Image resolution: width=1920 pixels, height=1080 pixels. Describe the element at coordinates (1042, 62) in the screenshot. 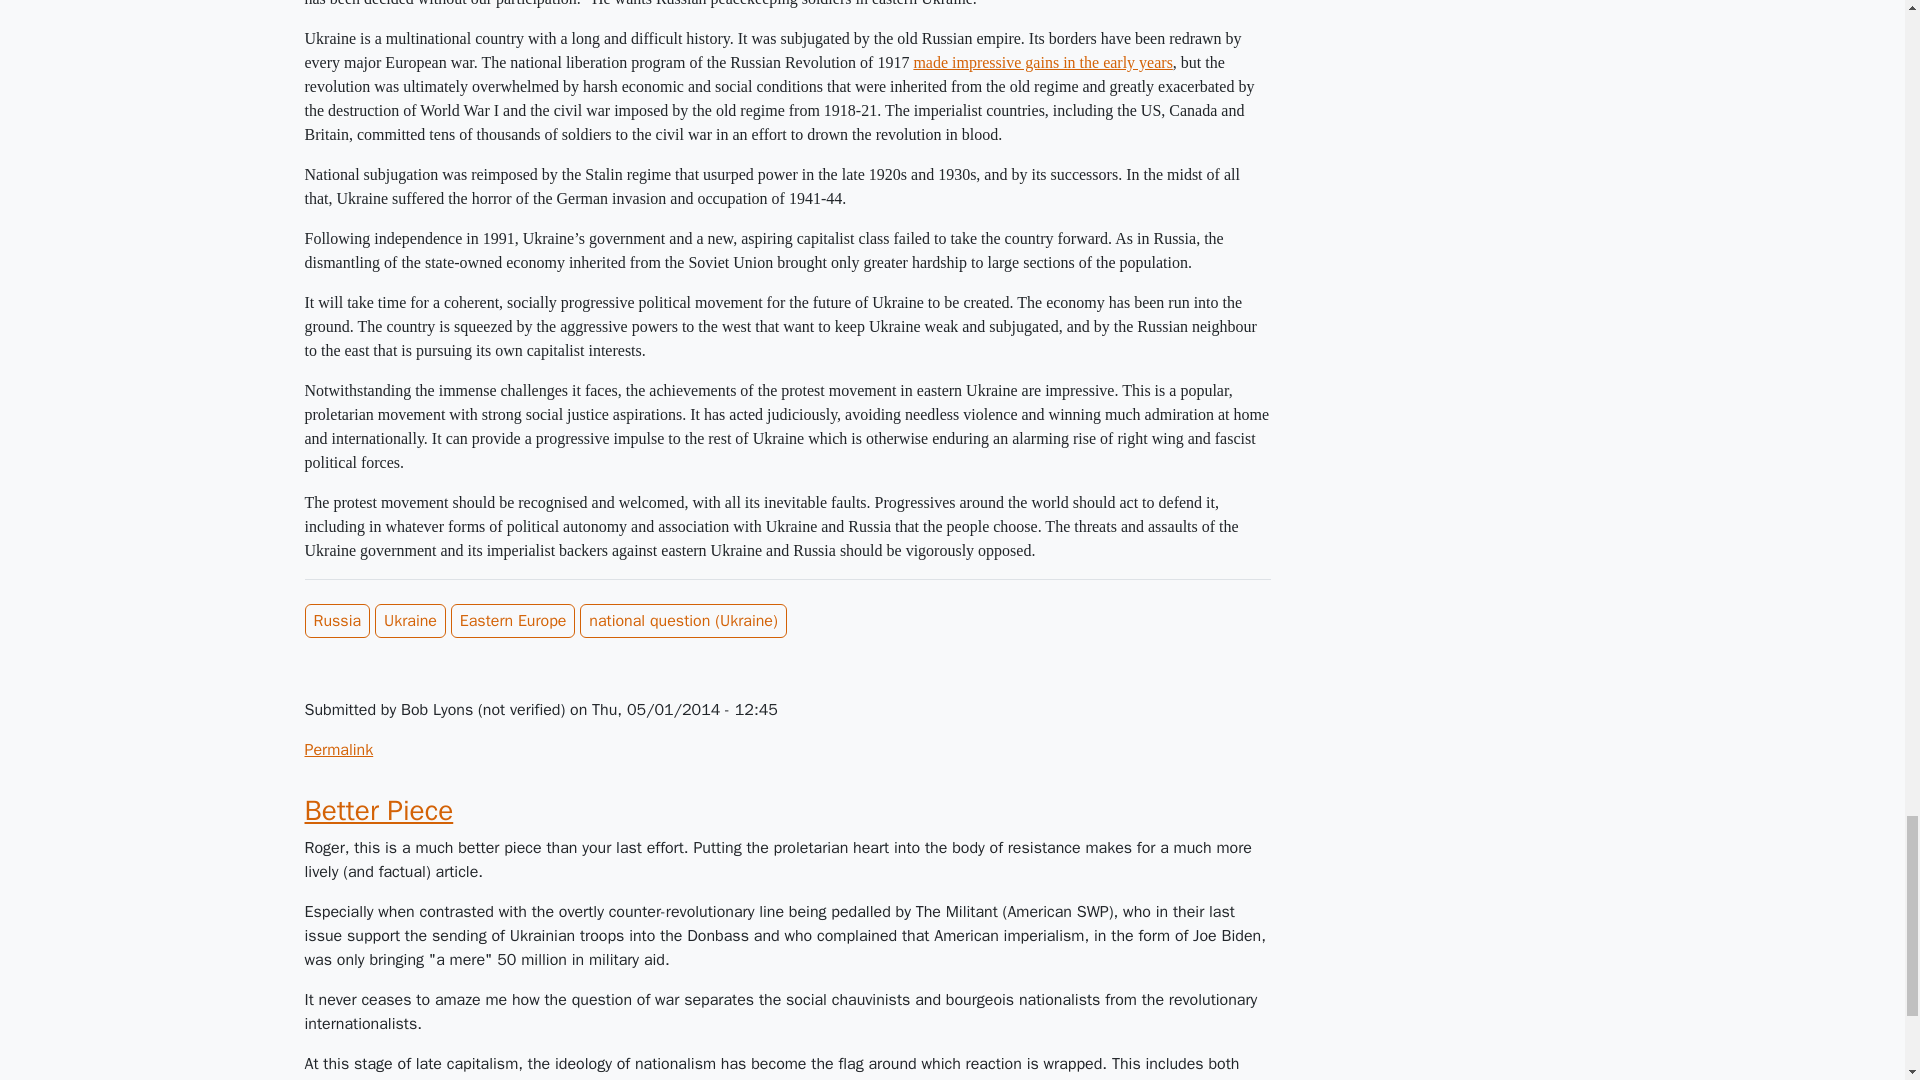

I see `made impressive gains in the early years` at that location.